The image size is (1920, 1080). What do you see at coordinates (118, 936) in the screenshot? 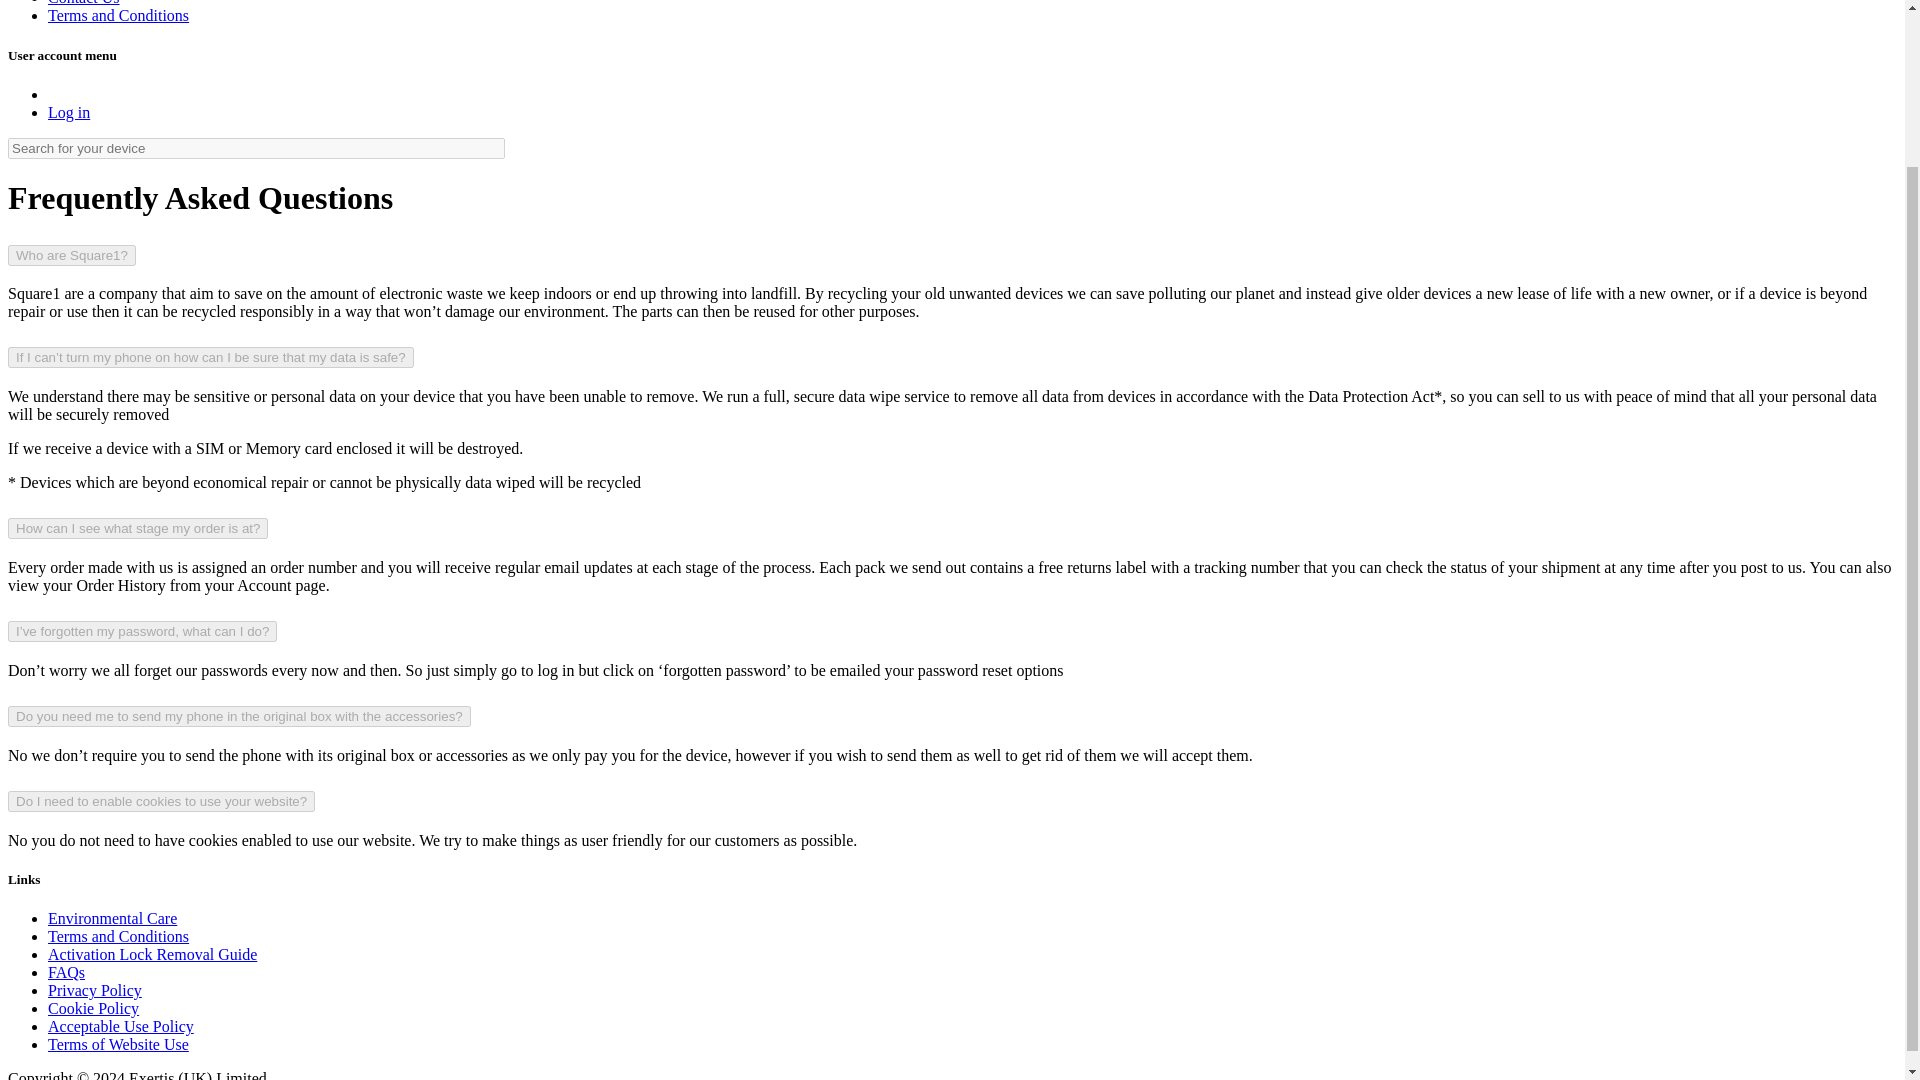
I see `Terms and Conditions` at bounding box center [118, 936].